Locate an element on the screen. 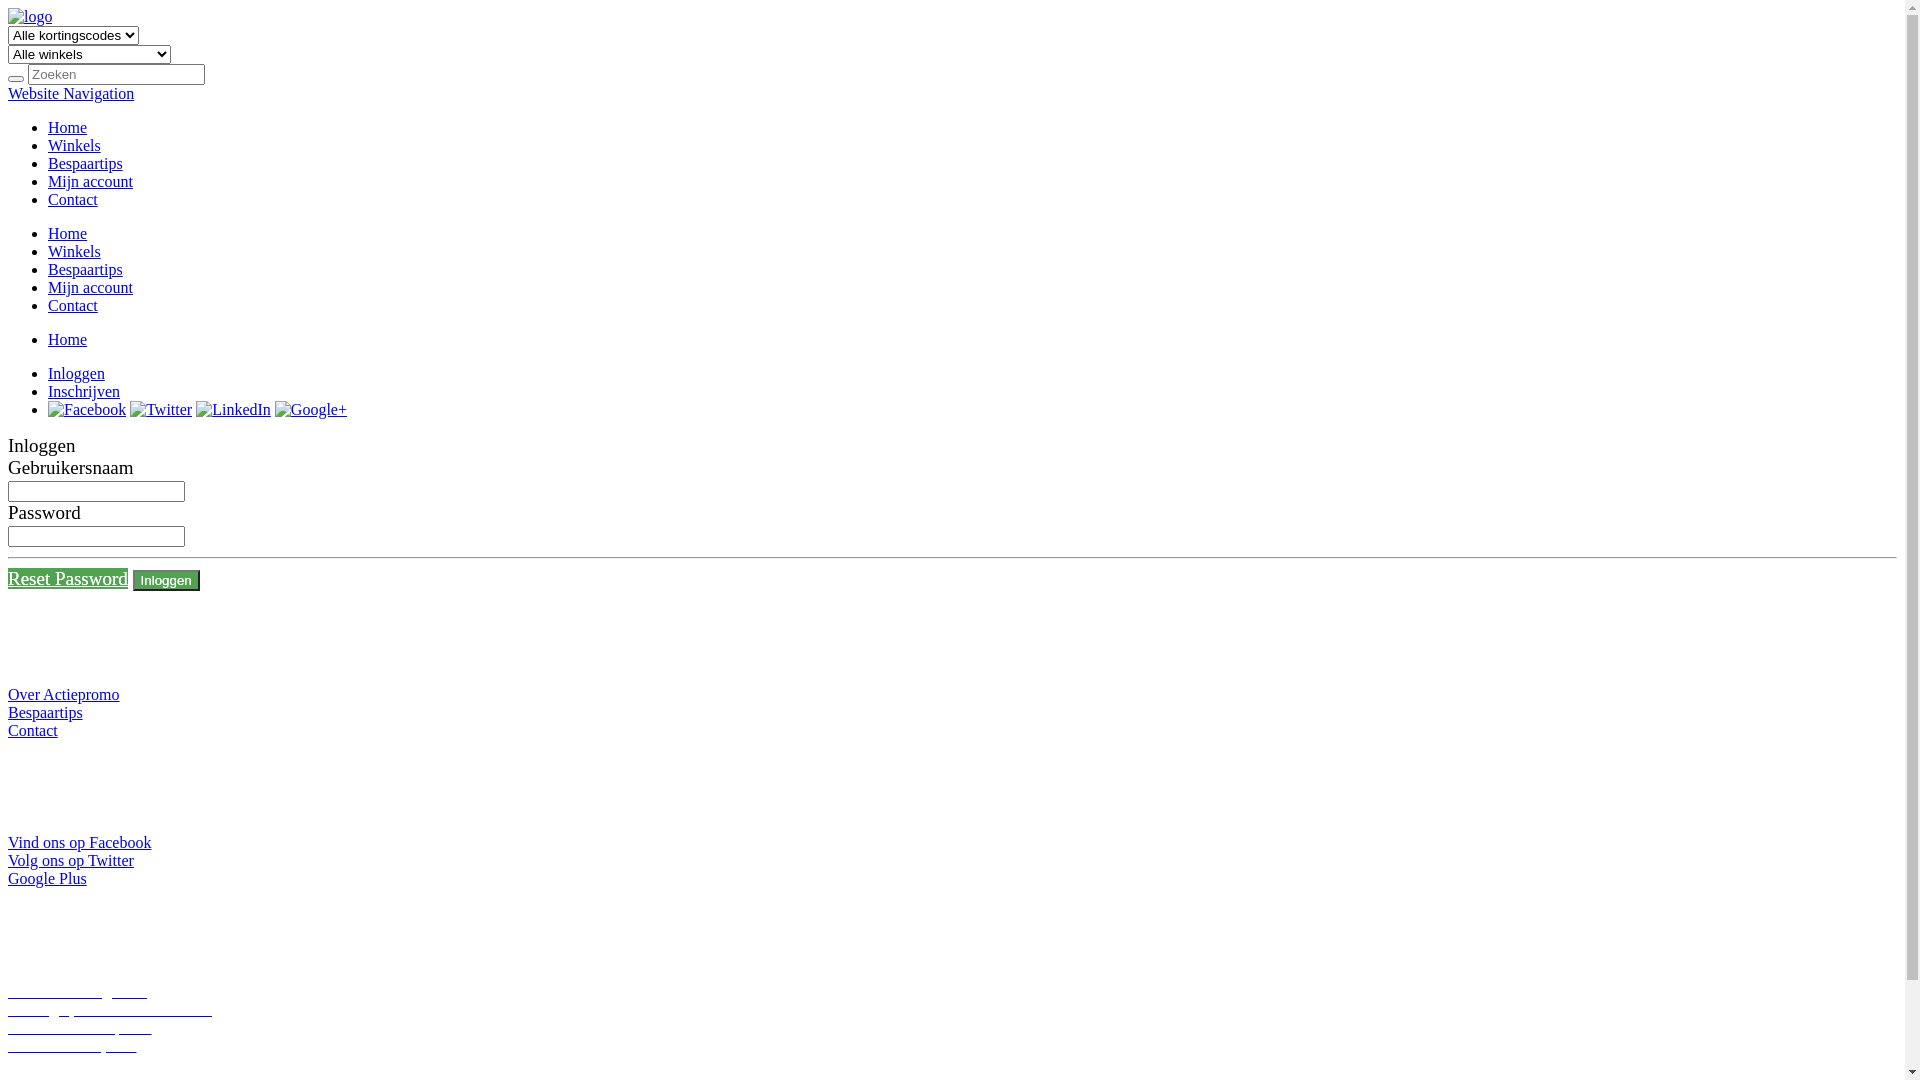 This screenshot has height=1080, width=1920. Home is located at coordinates (68, 128).